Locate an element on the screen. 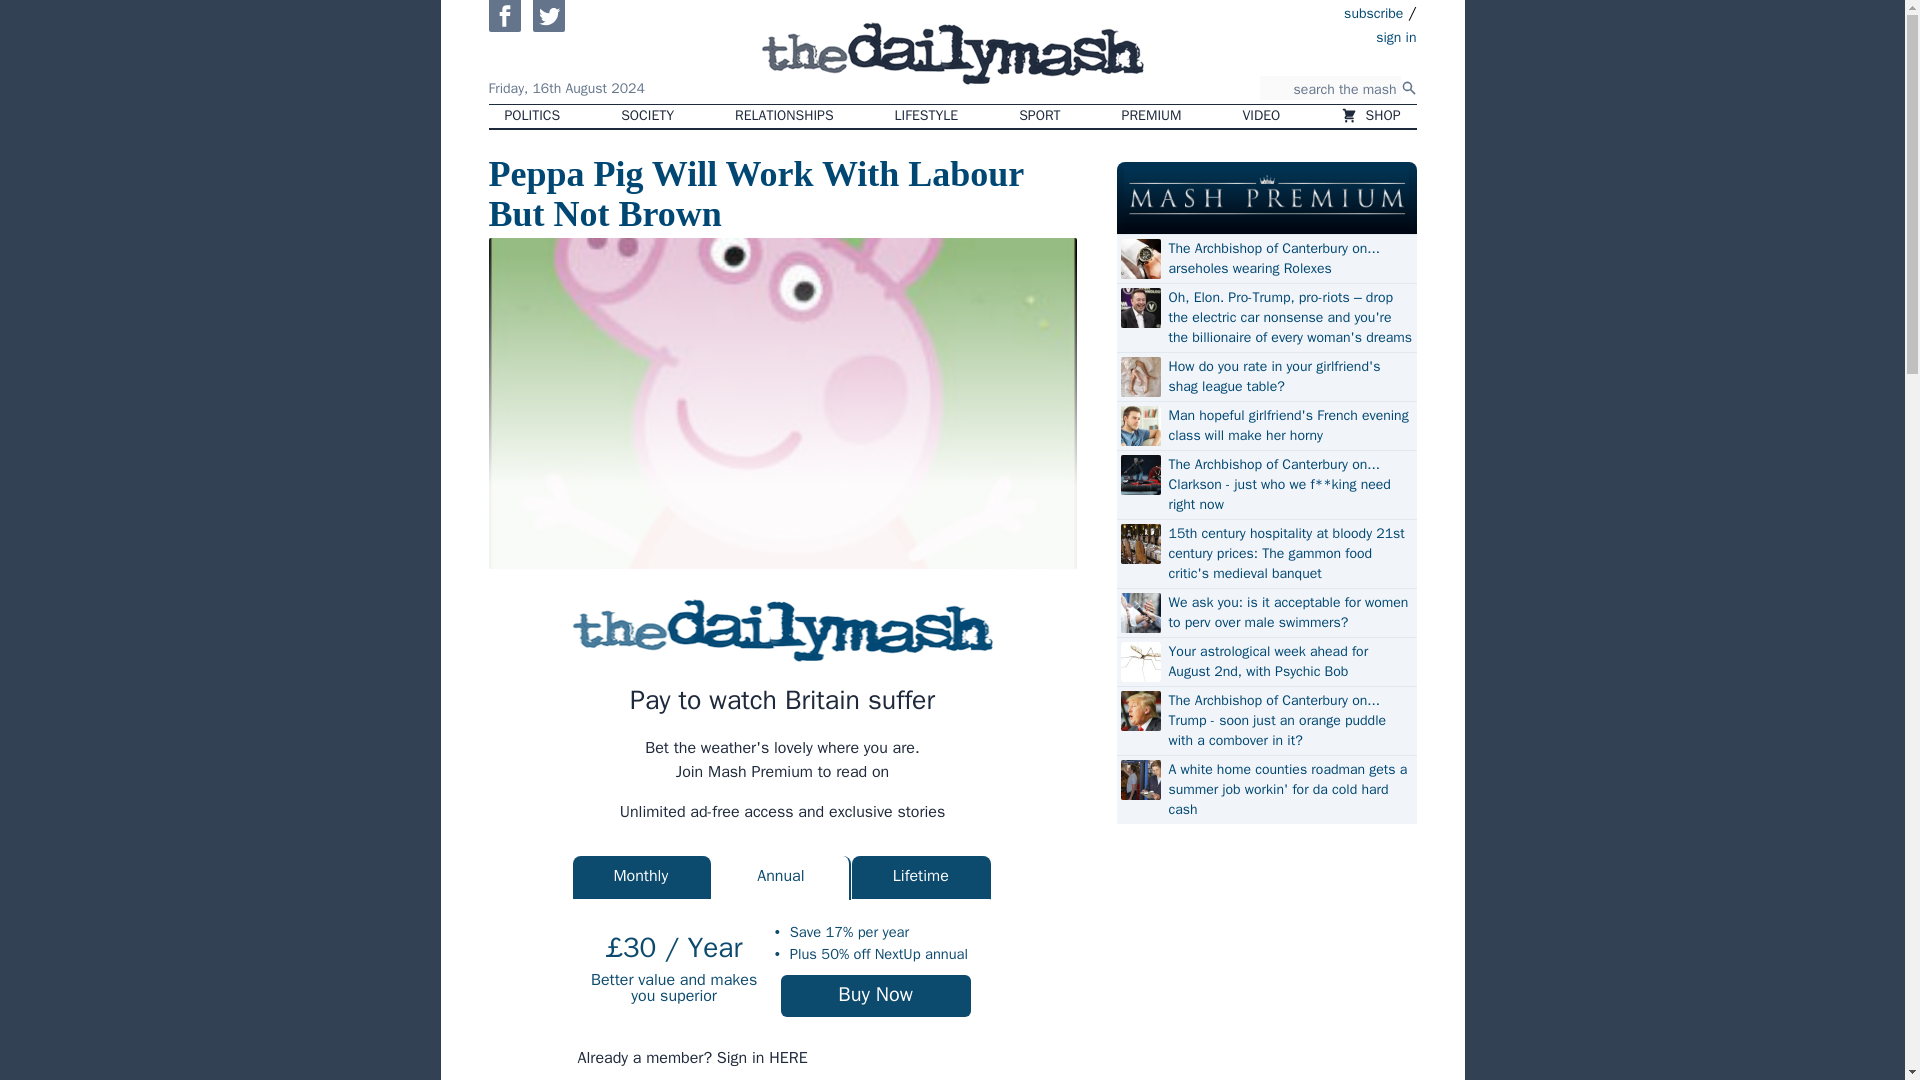 Image resolution: width=1920 pixels, height=1080 pixels. SOCIETY is located at coordinates (646, 116).